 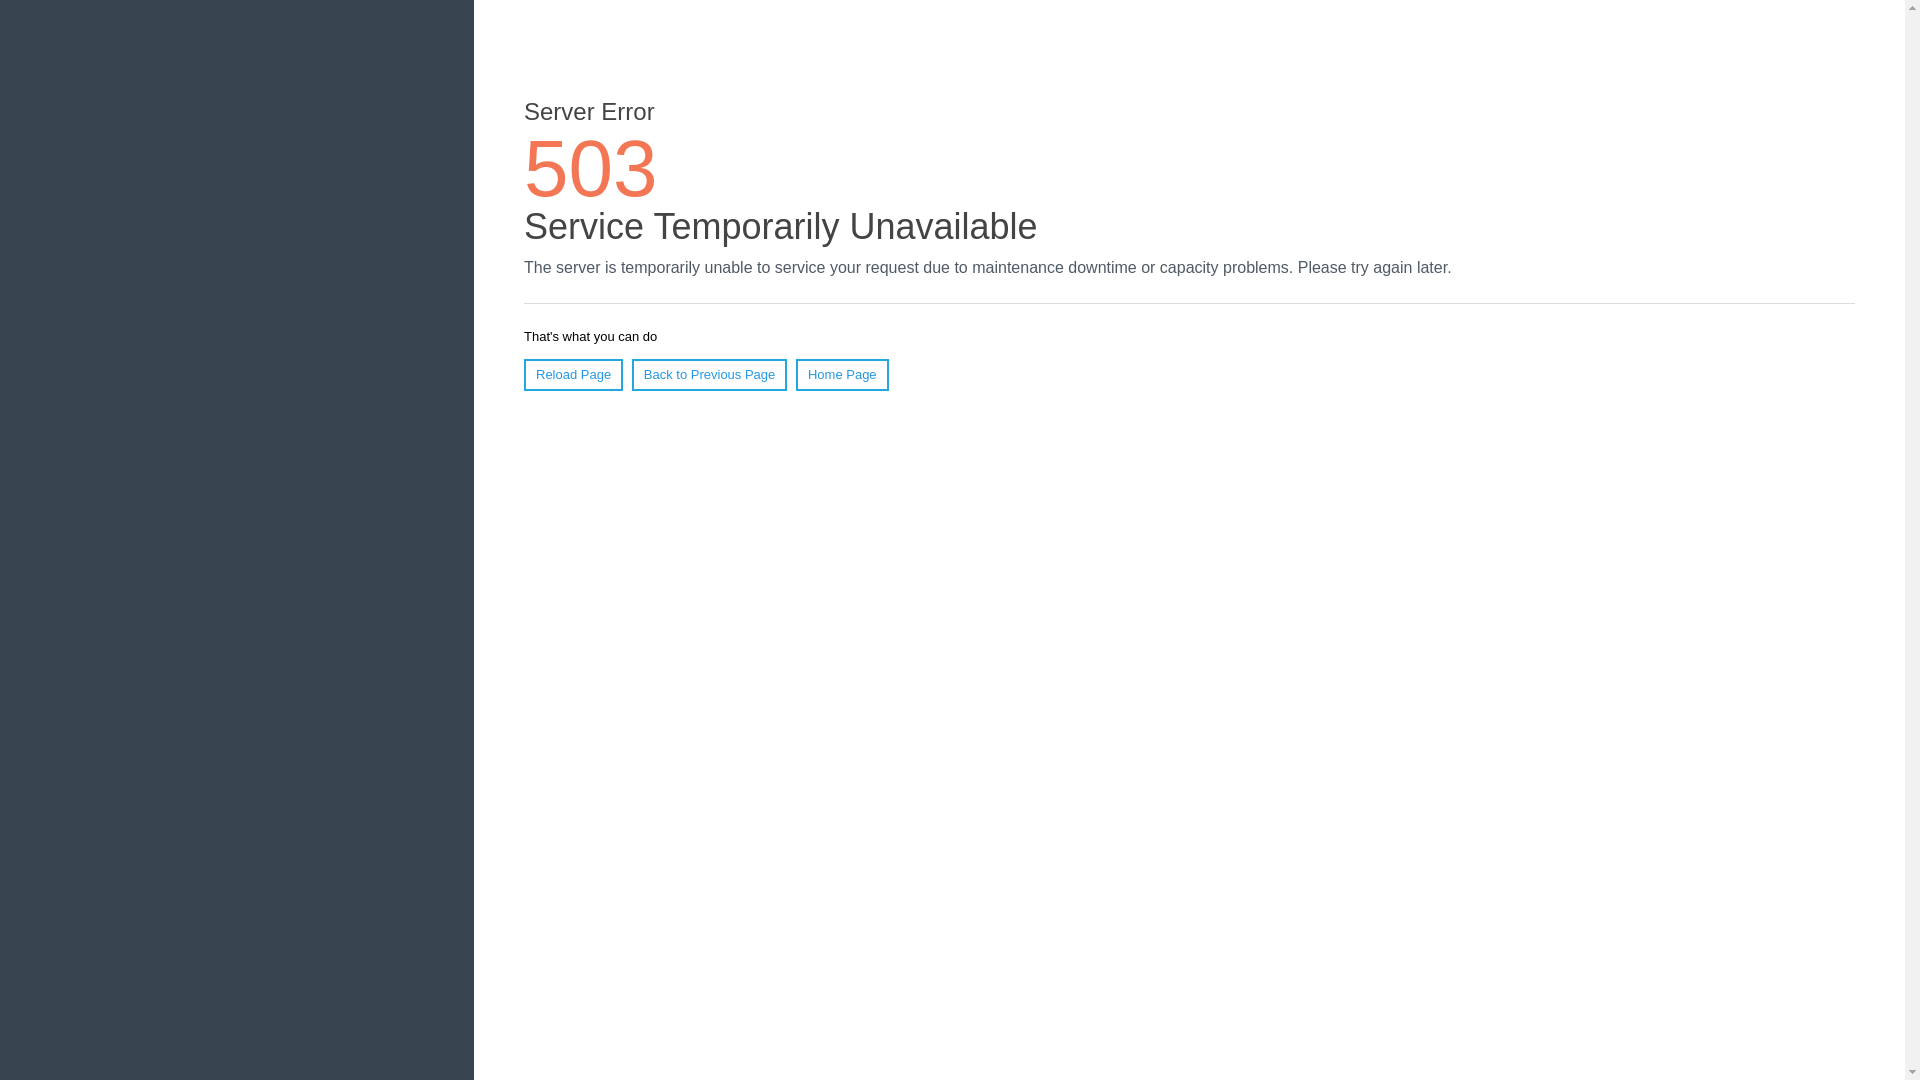 I want to click on Reload Page, so click(x=573, y=374).